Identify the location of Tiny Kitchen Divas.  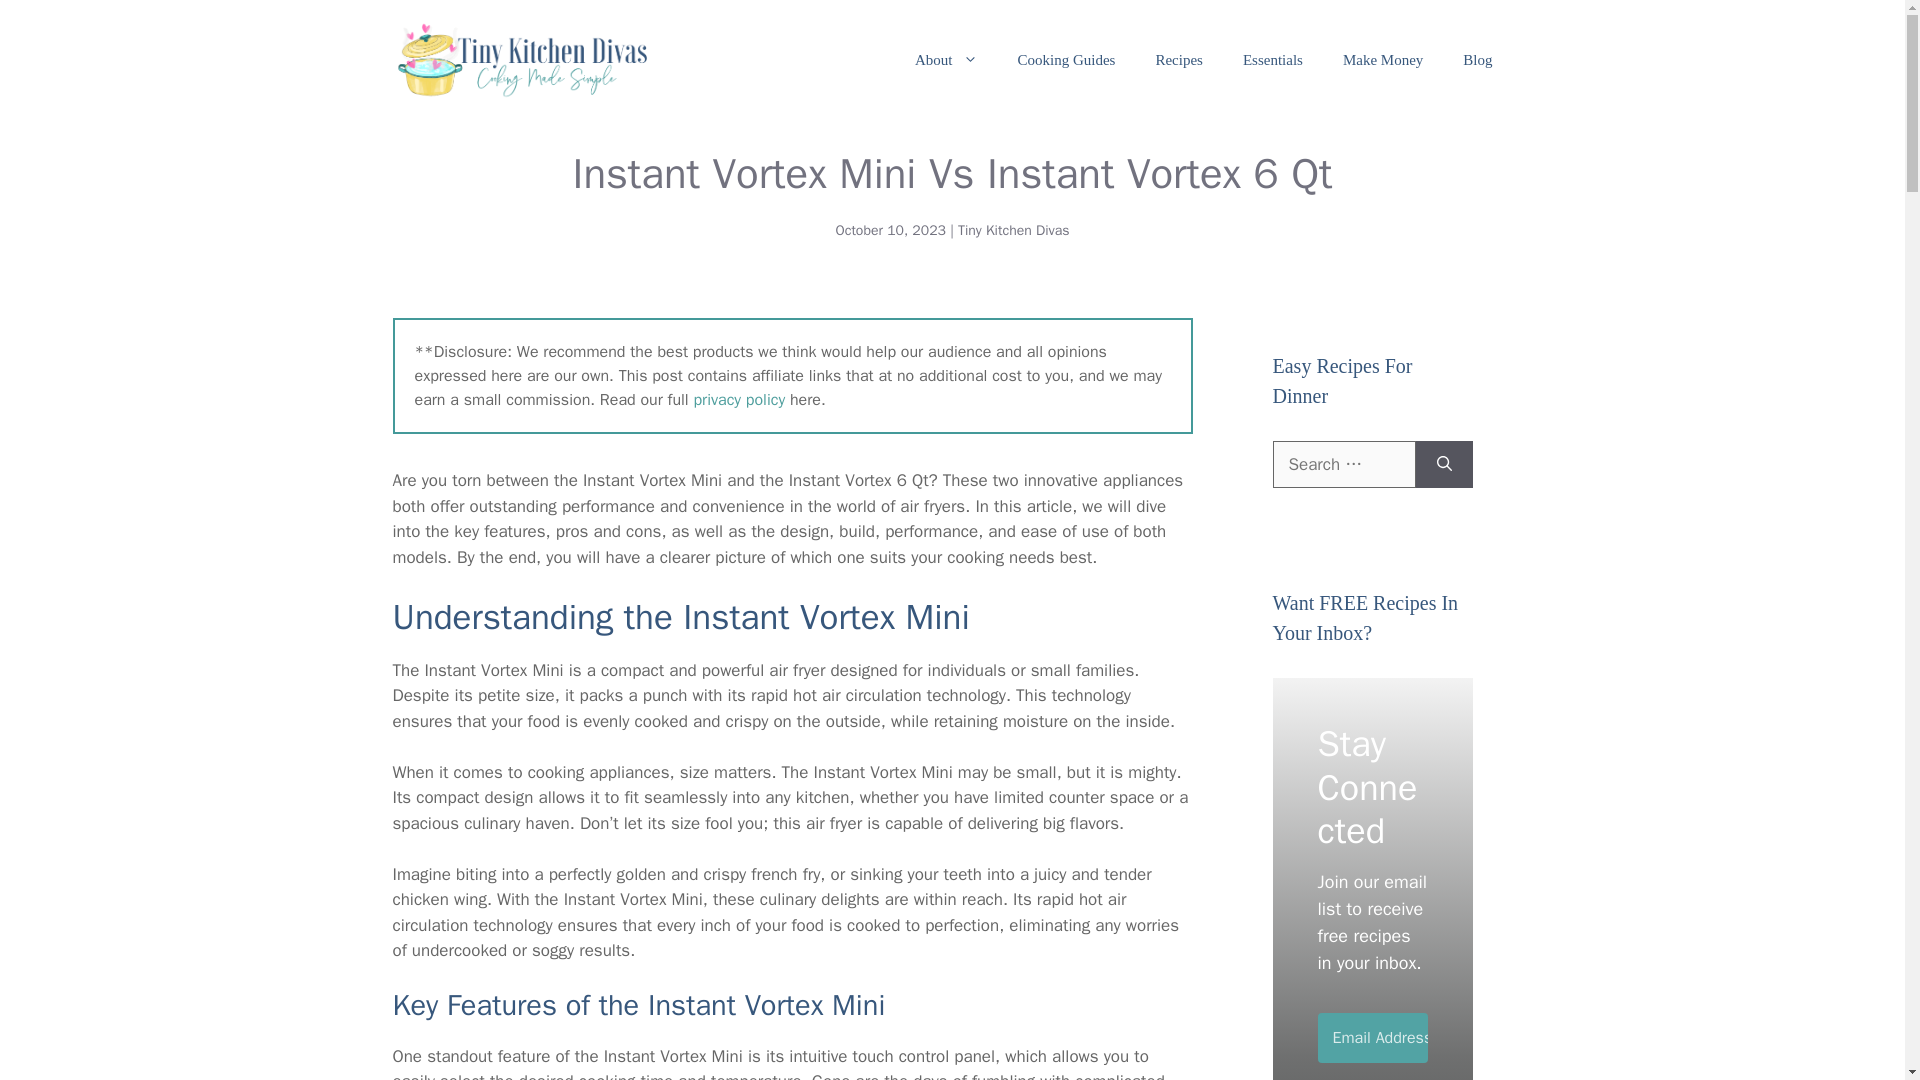
(1014, 230).